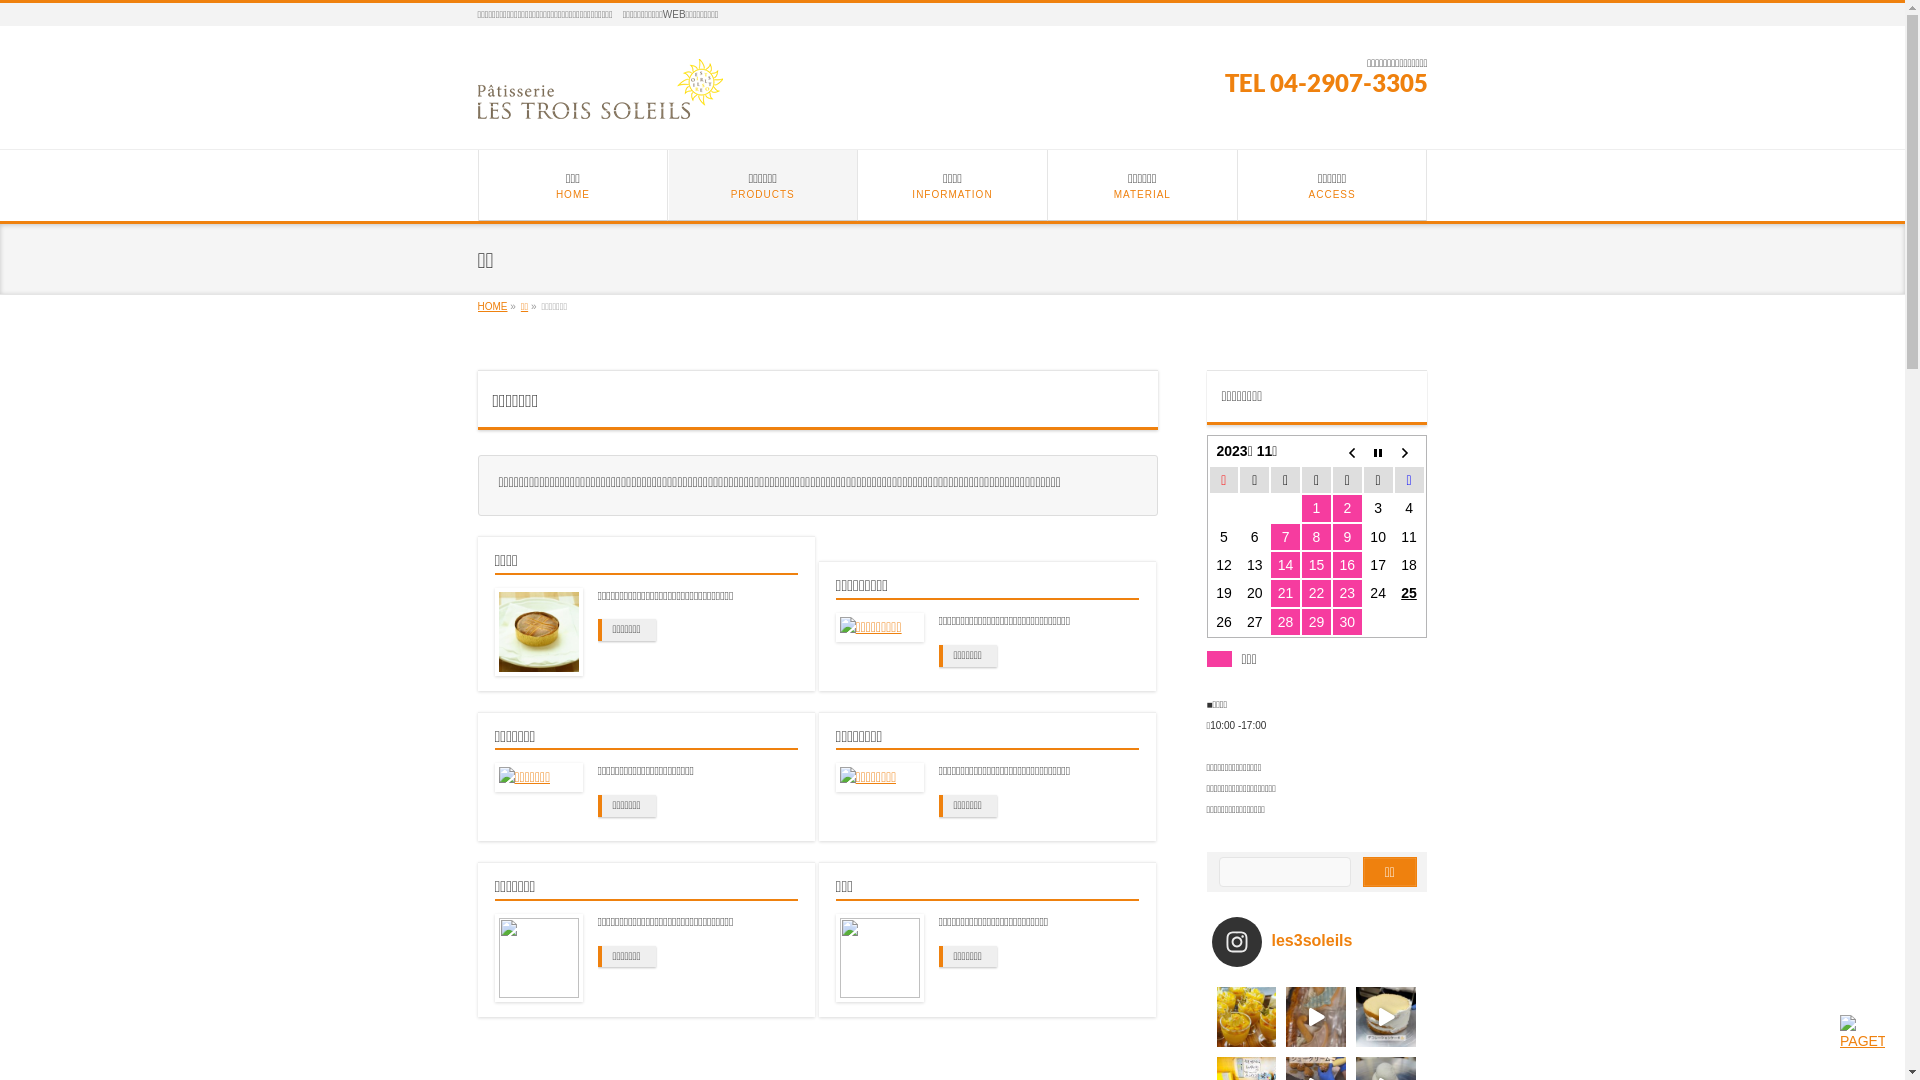 Image resolution: width=1920 pixels, height=1080 pixels. Describe the element at coordinates (493, 306) in the screenshot. I see `HOME` at that location.